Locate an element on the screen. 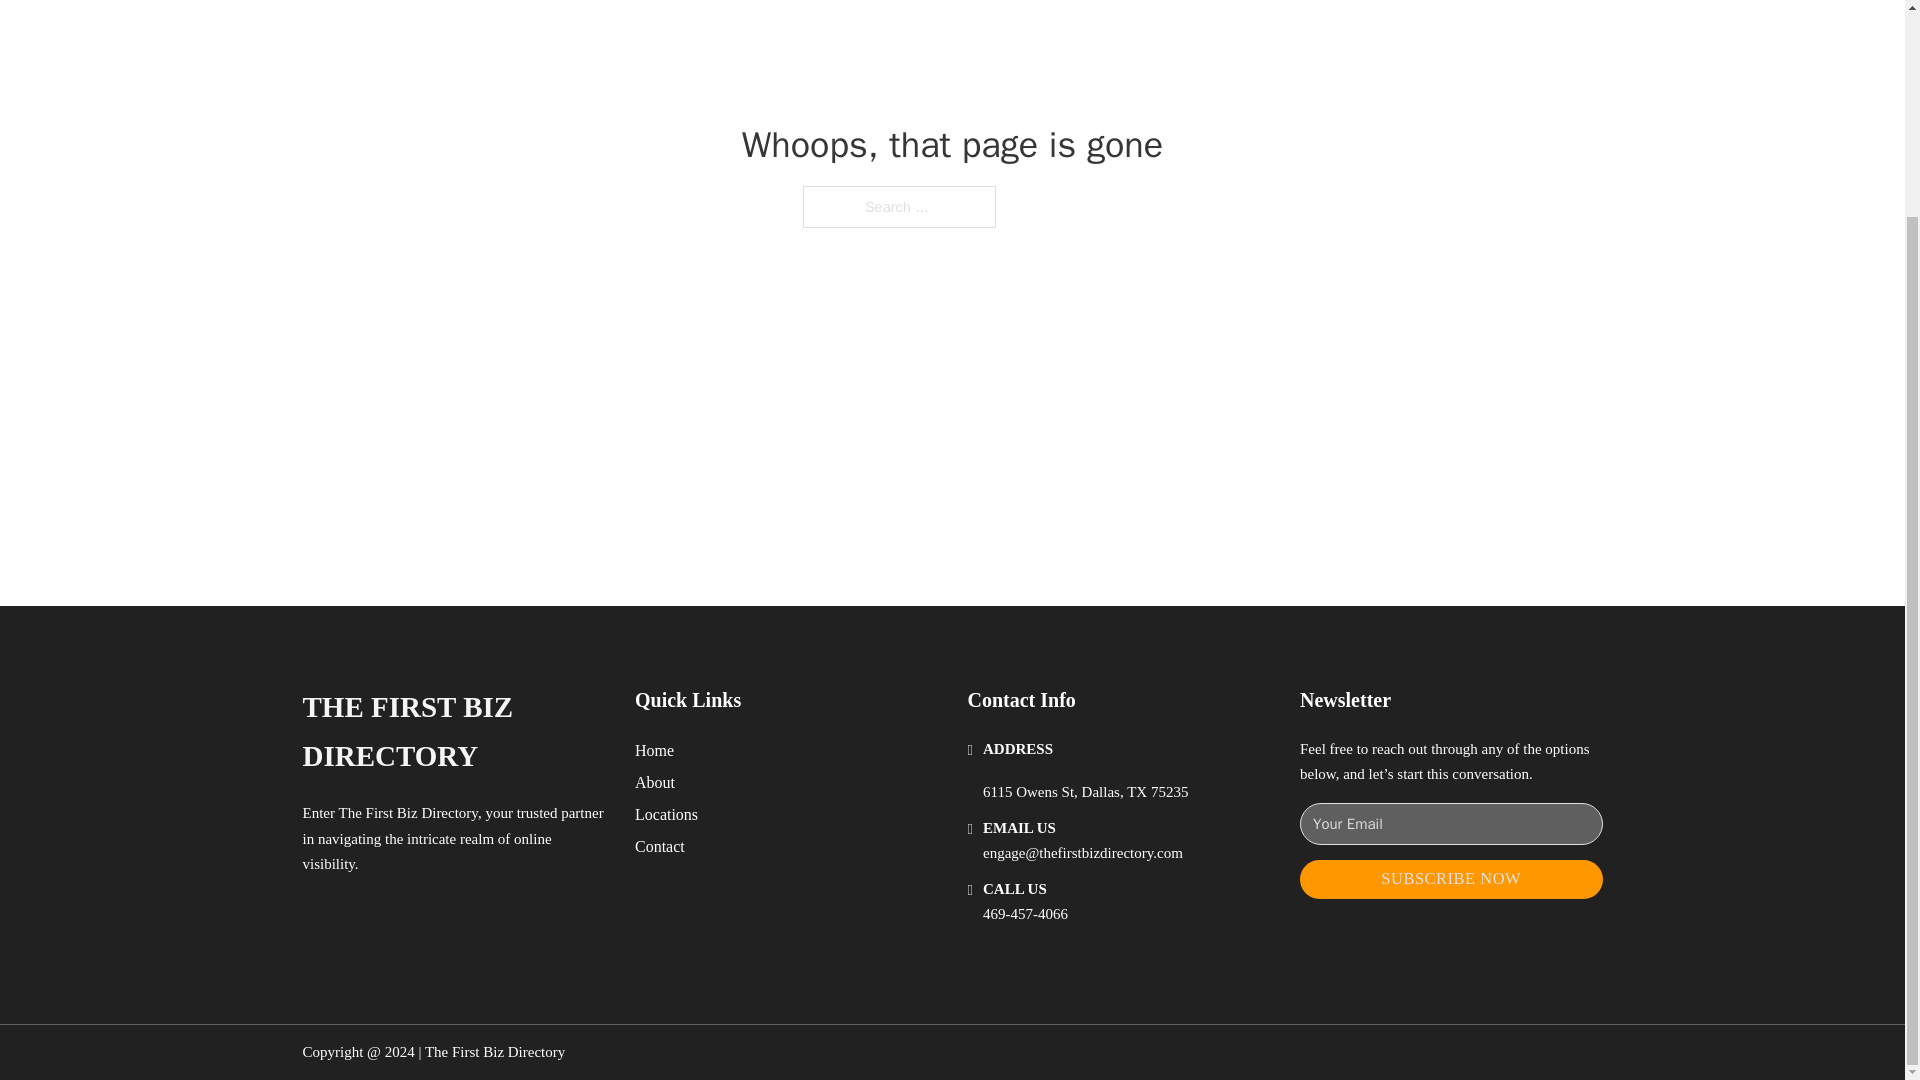  469-457-4066 is located at coordinates (1025, 914).